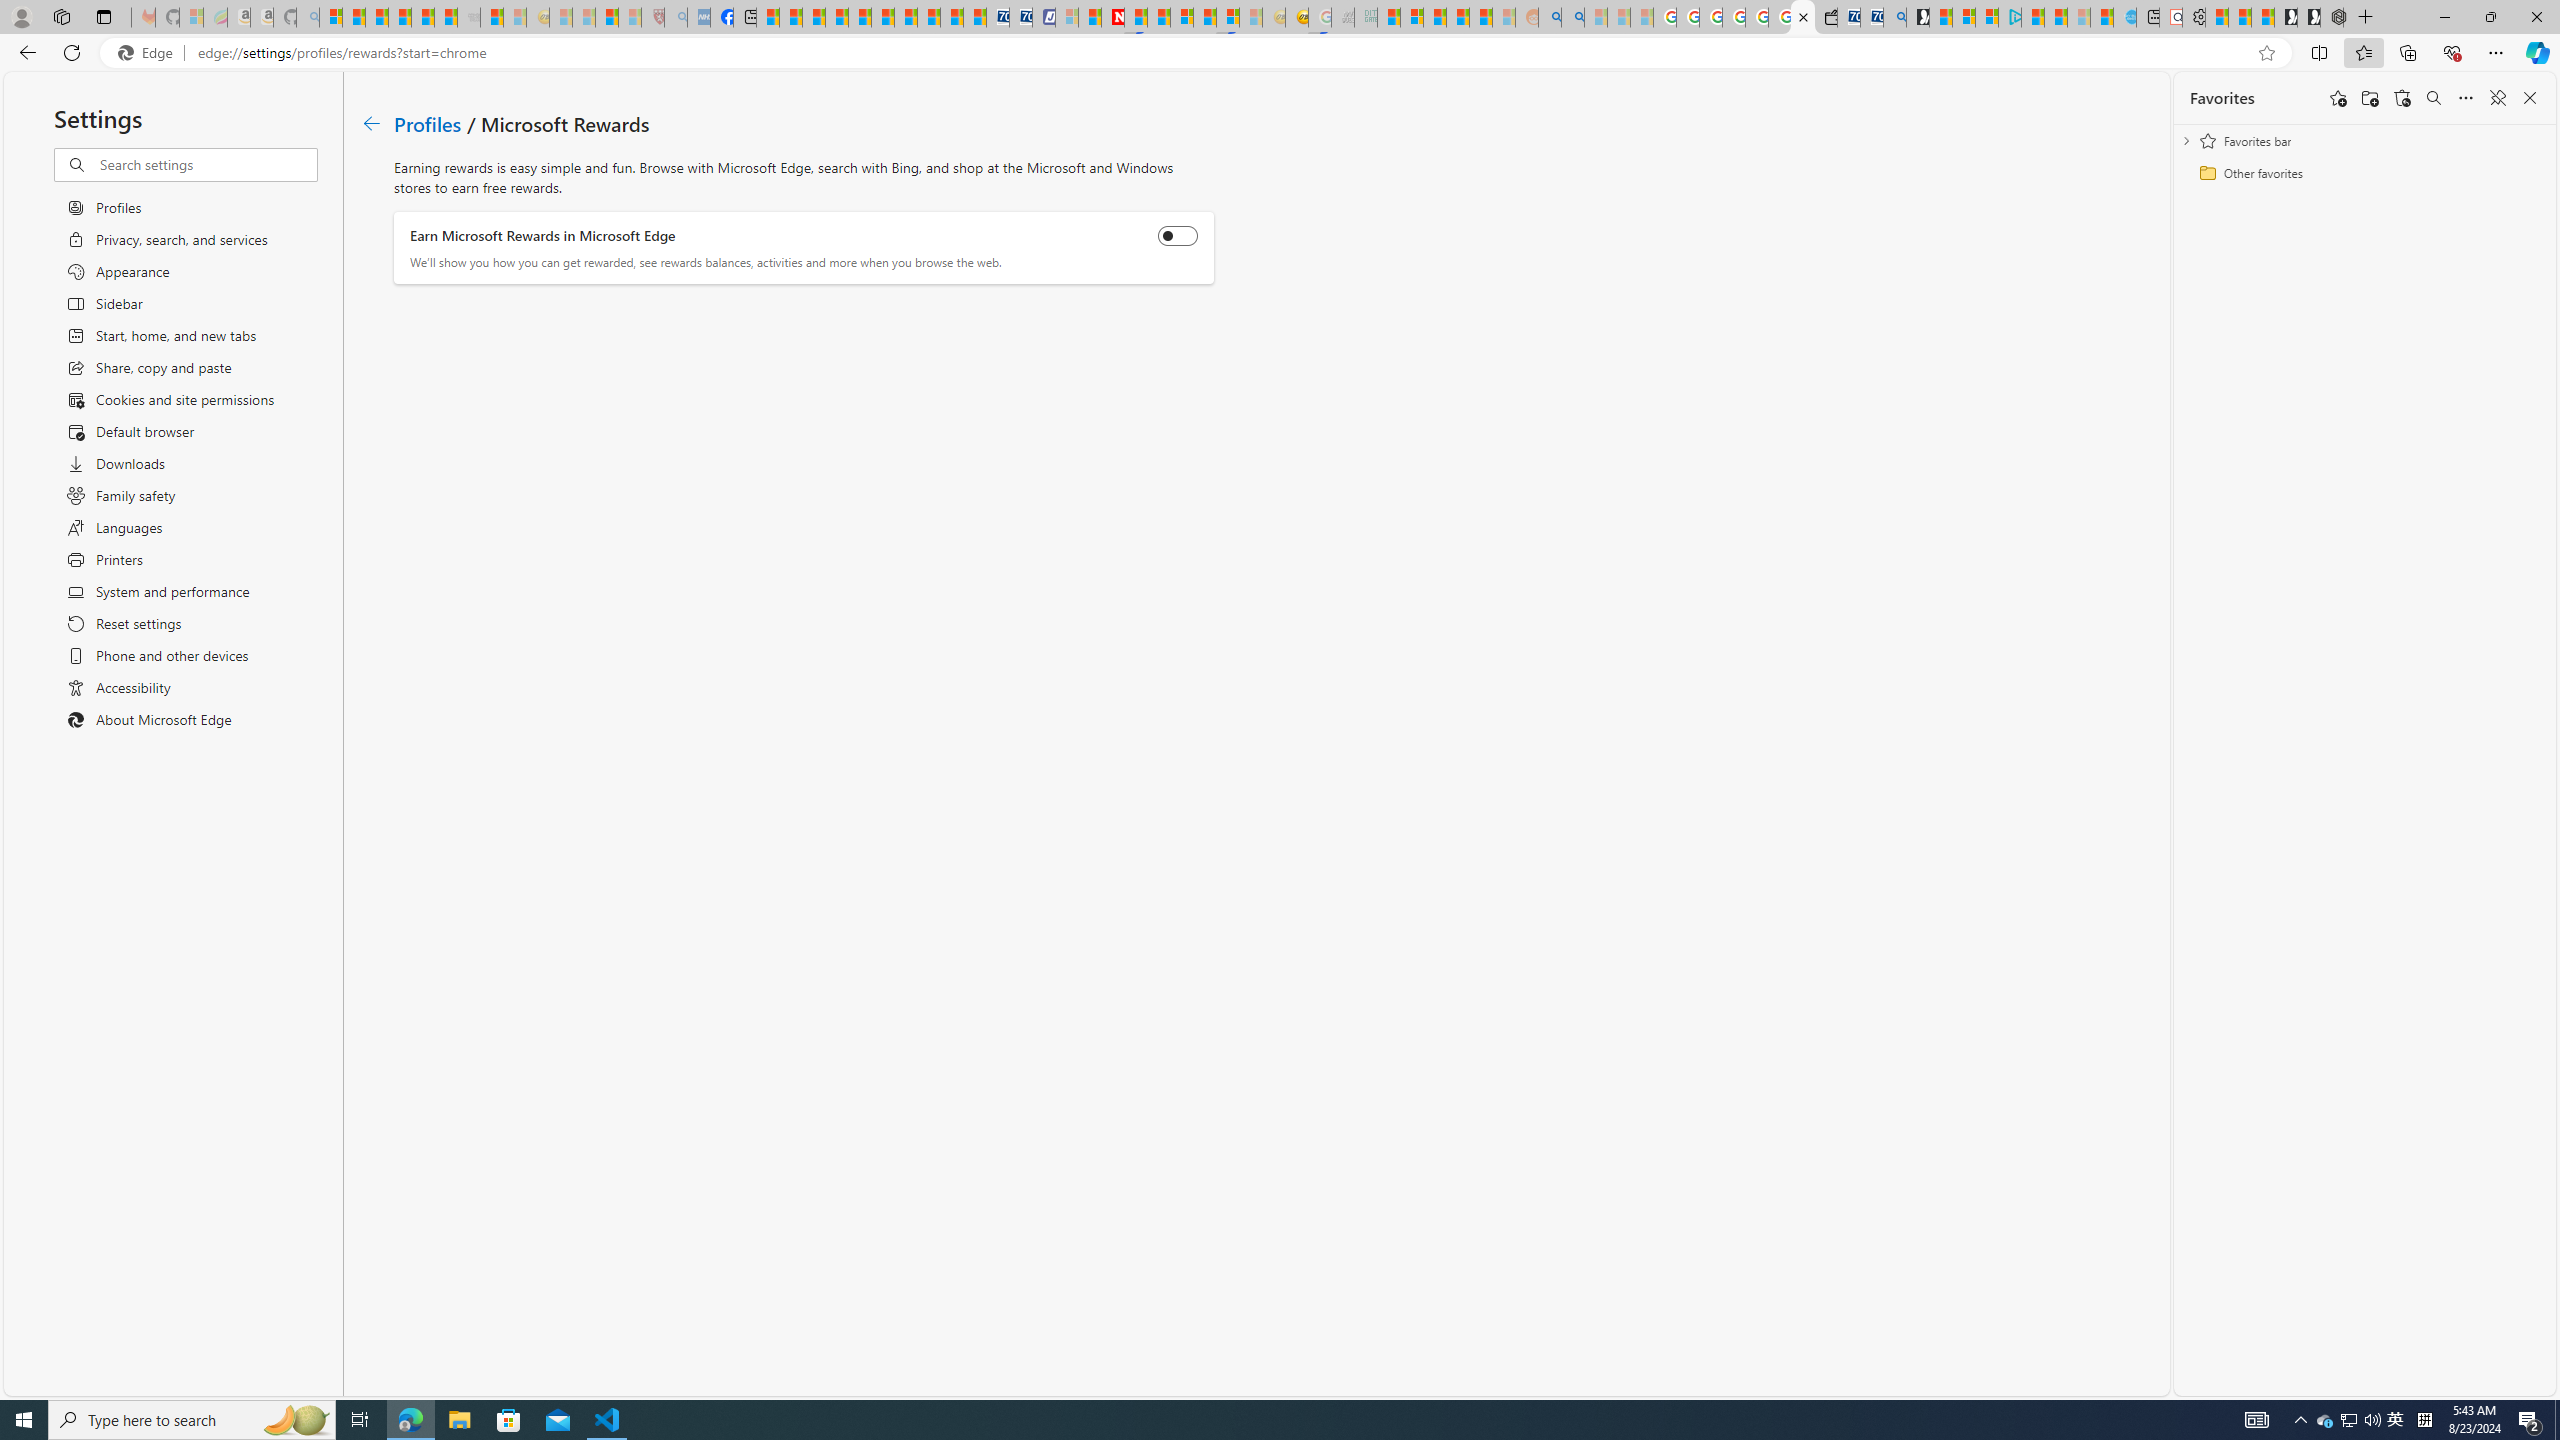  Describe the element at coordinates (814, 17) in the screenshot. I see `World - MSN` at that location.